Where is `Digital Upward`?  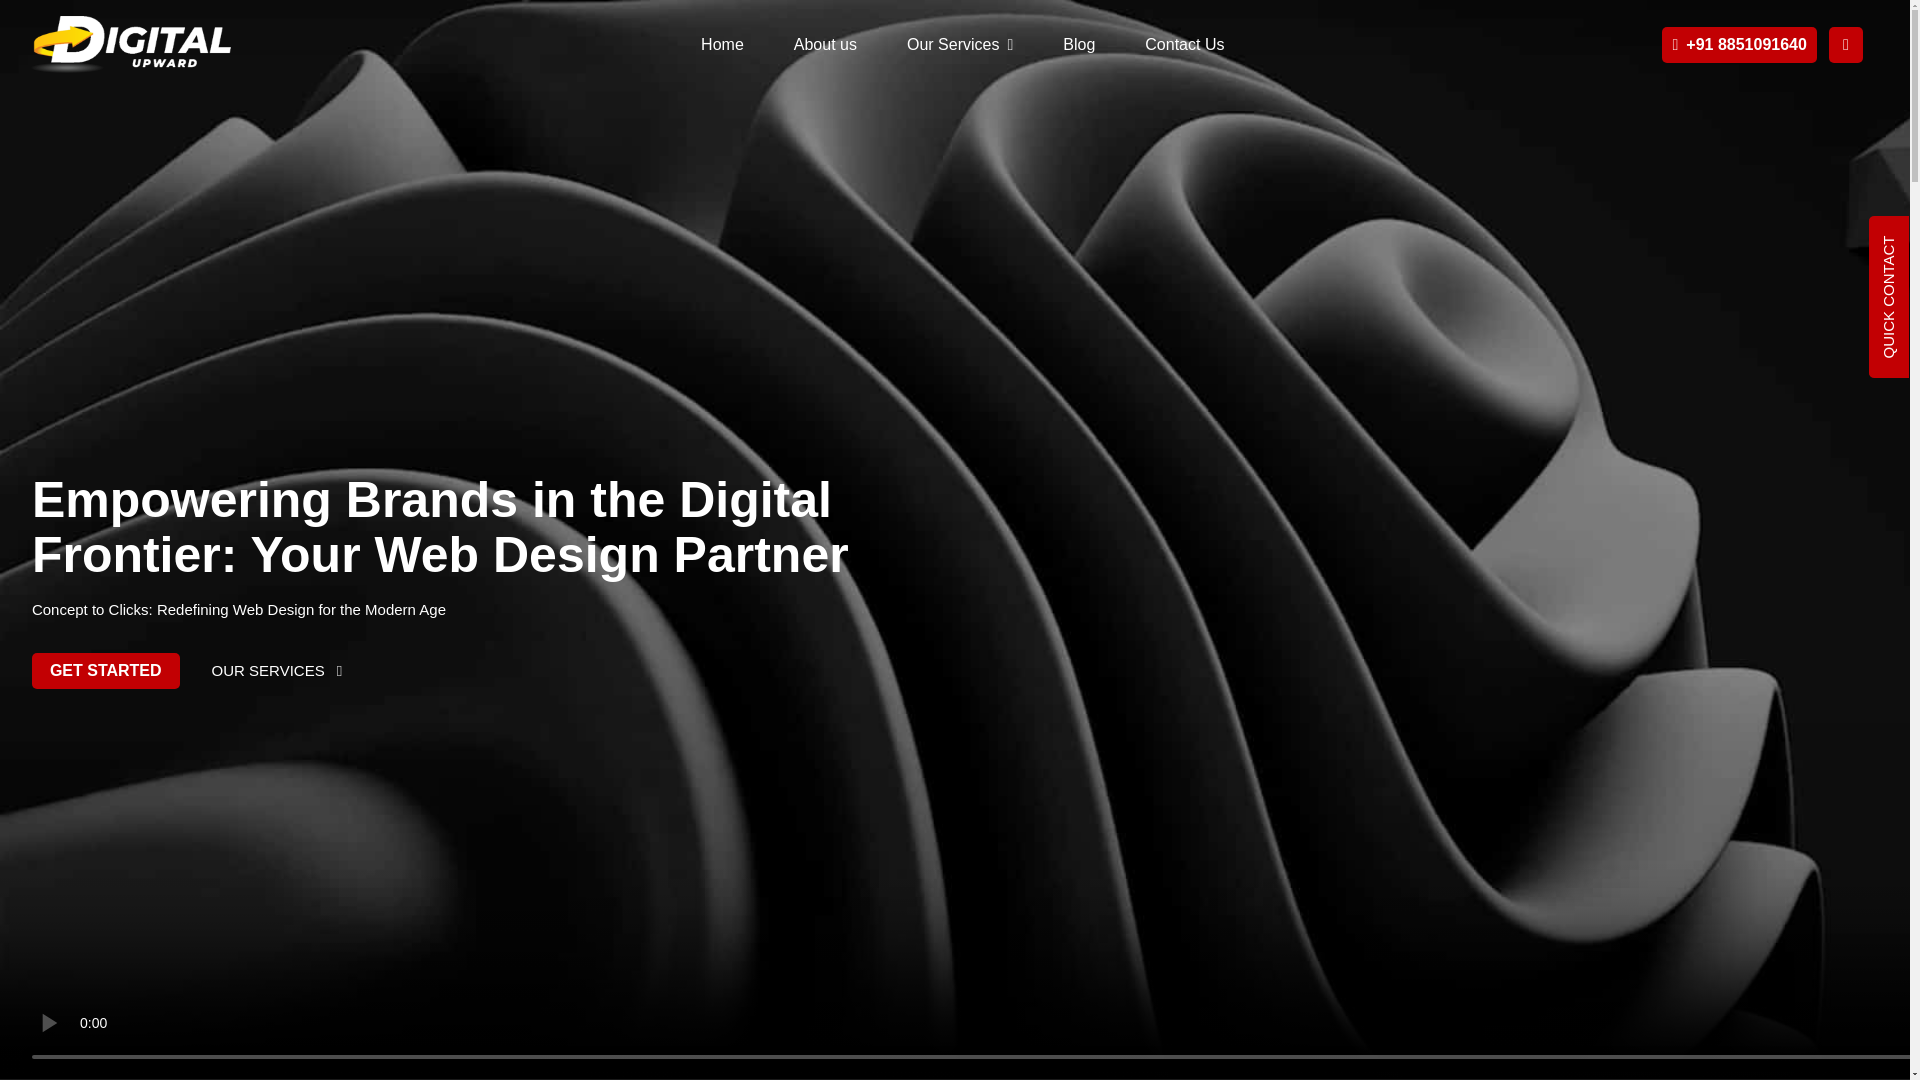
Digital Upward is located at coordinates (130, 44).